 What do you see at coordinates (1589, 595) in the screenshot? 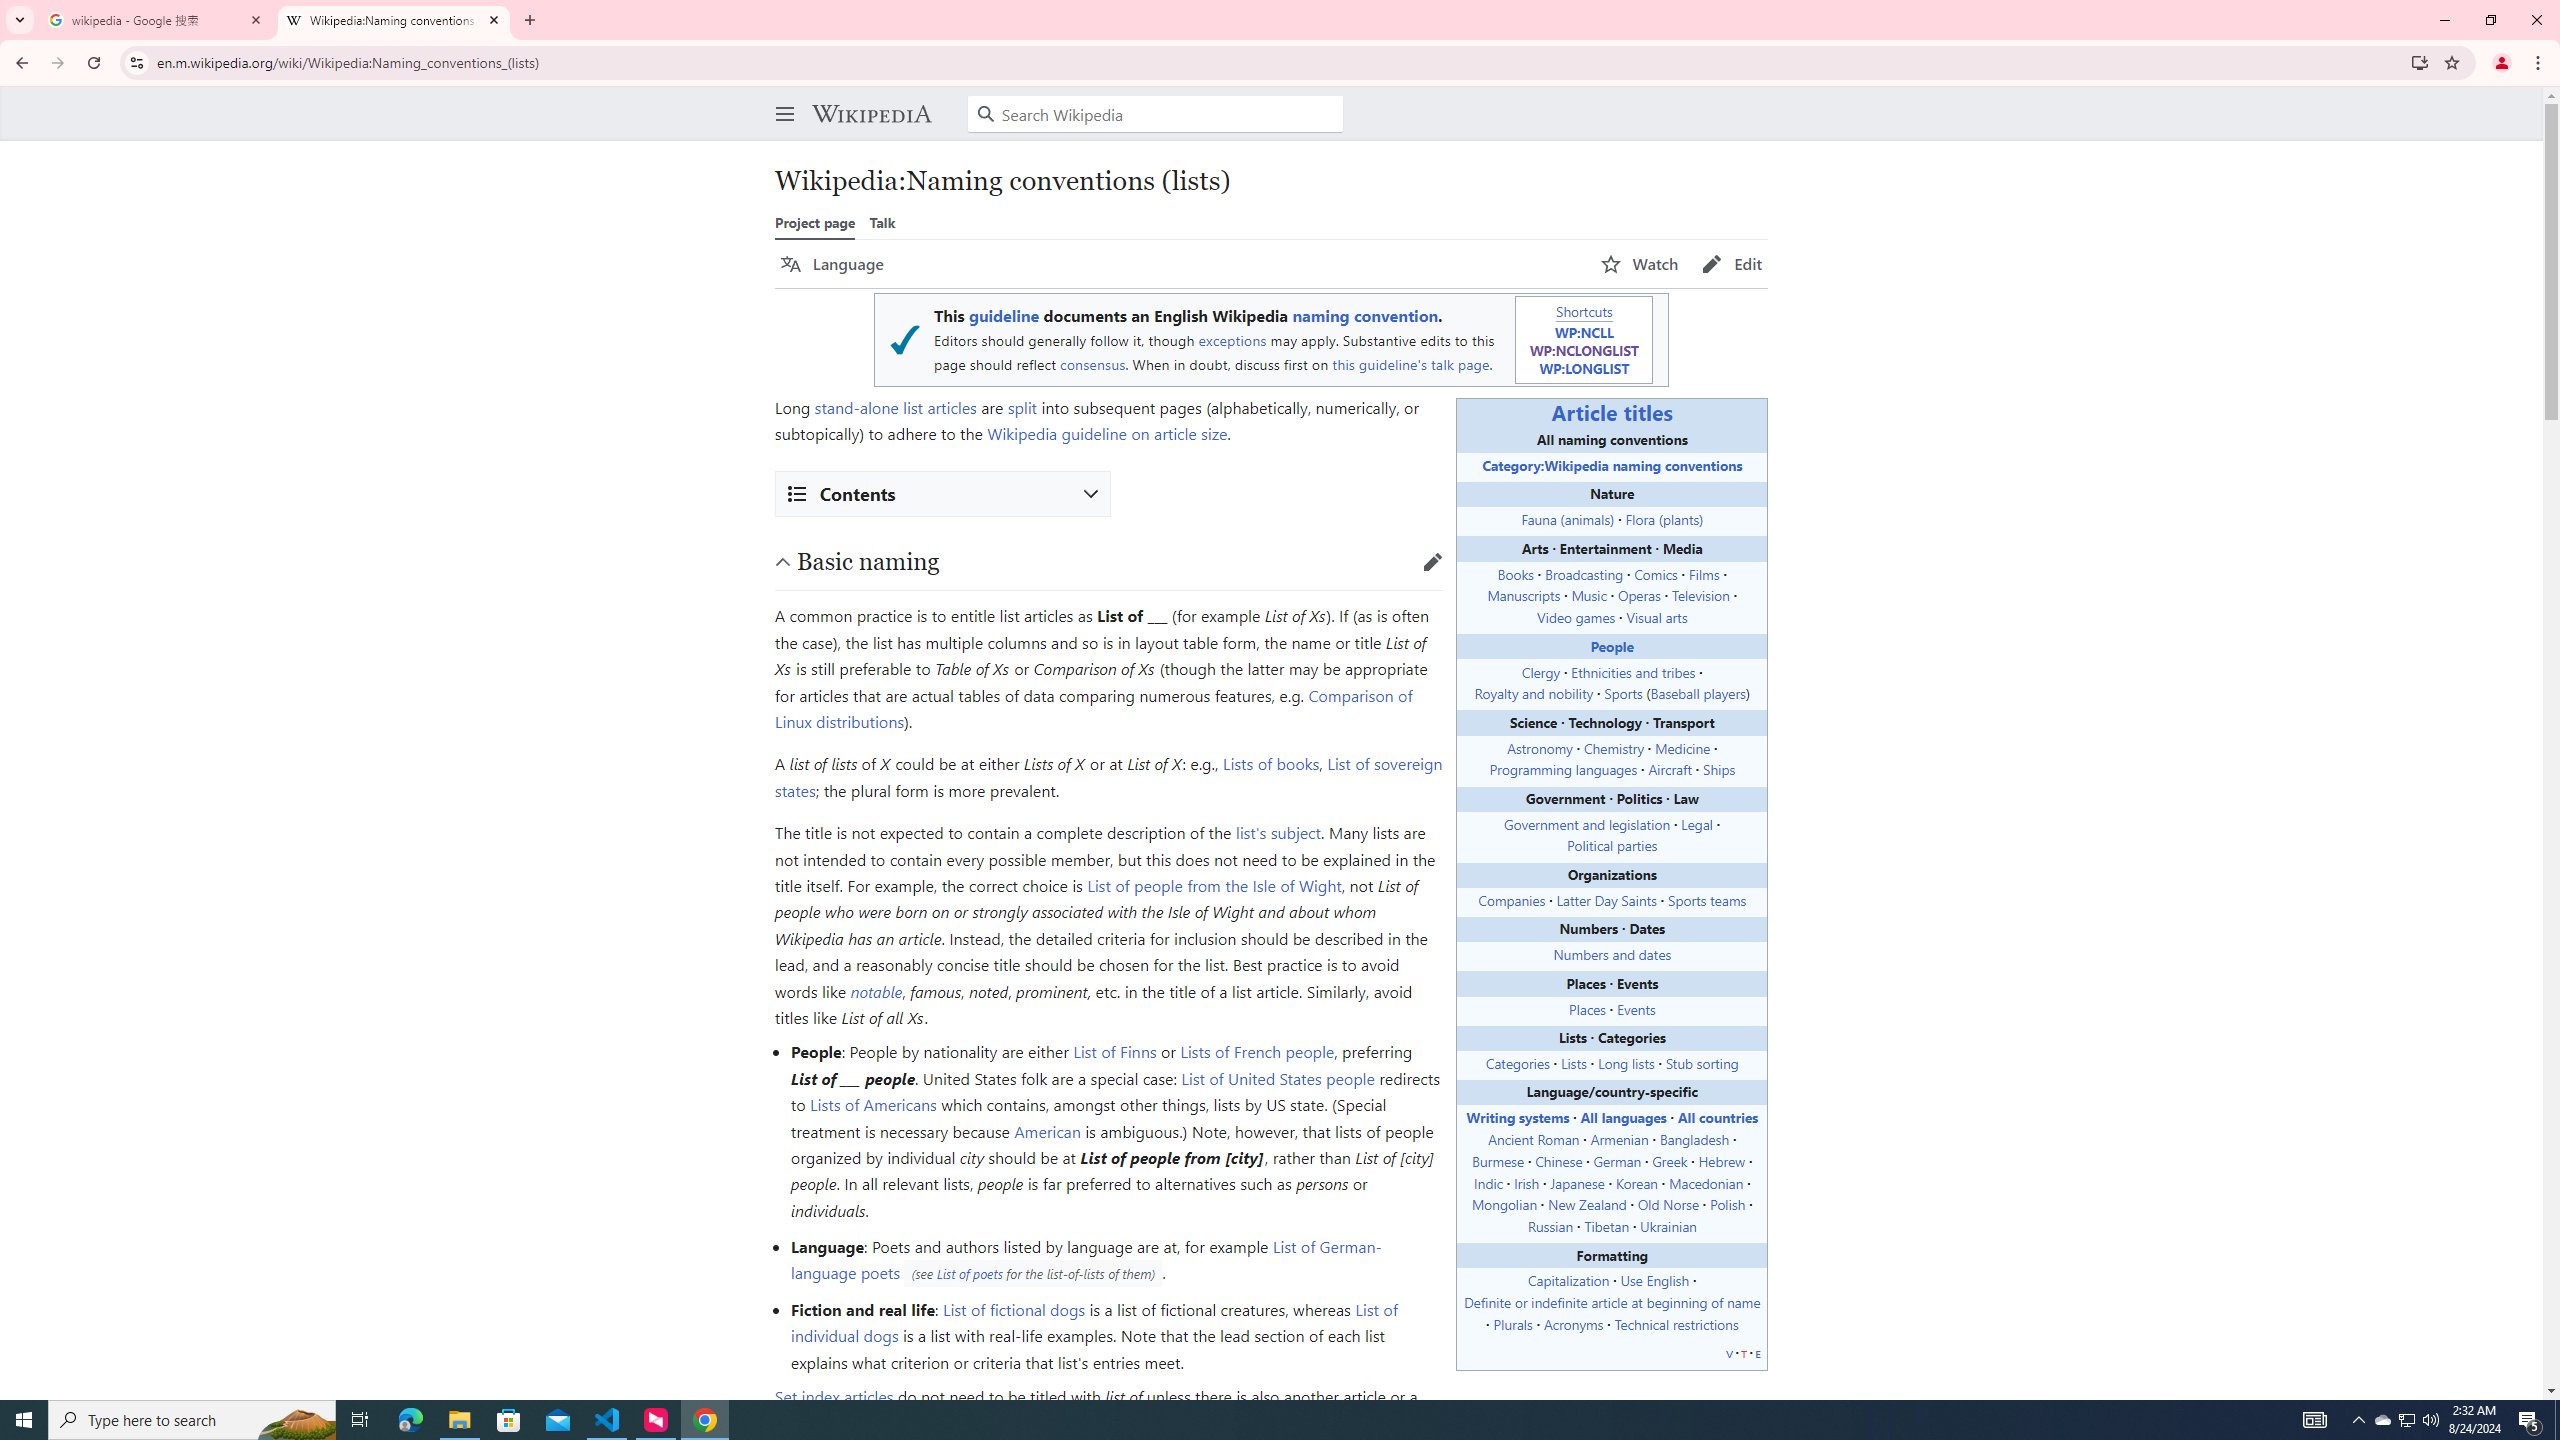
I see `Music` at bounding box center [1589, 595].